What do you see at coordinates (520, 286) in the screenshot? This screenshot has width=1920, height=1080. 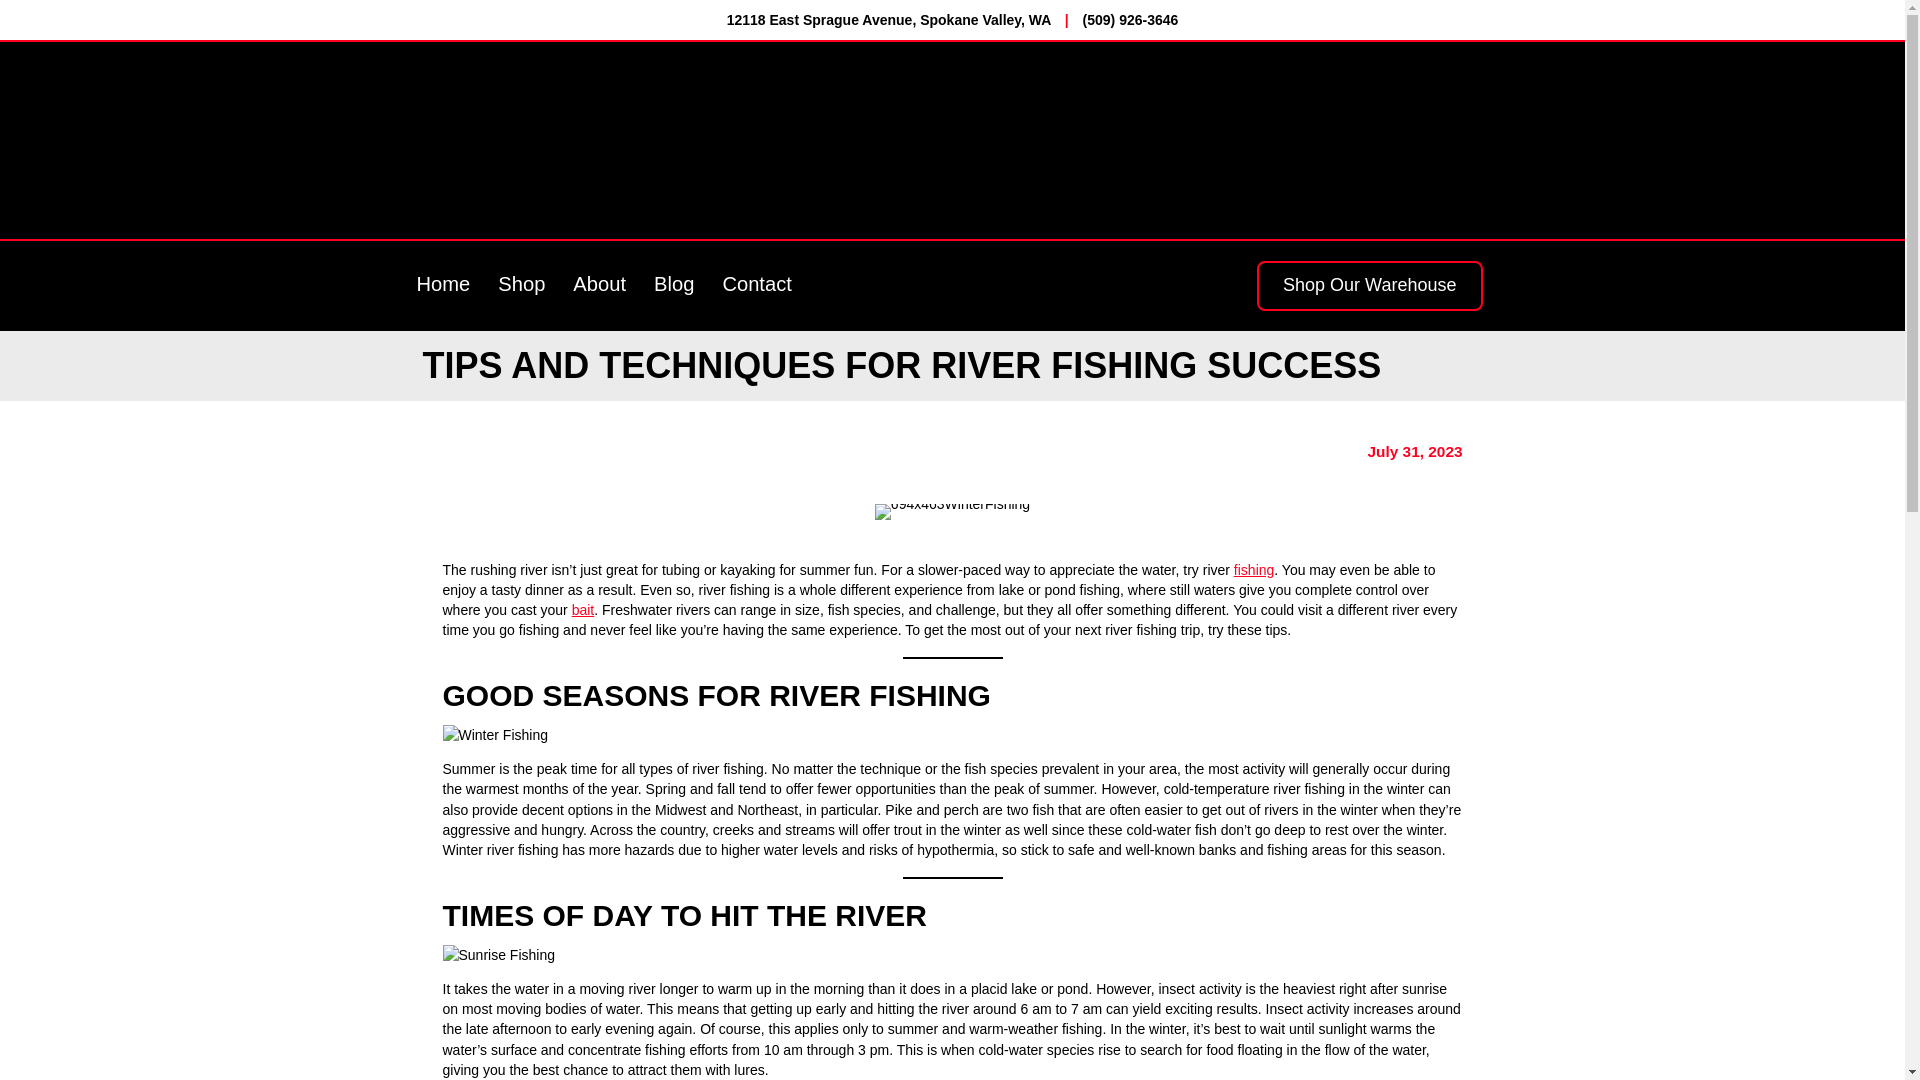 I see `Shop` at bounding box center [520, 286].